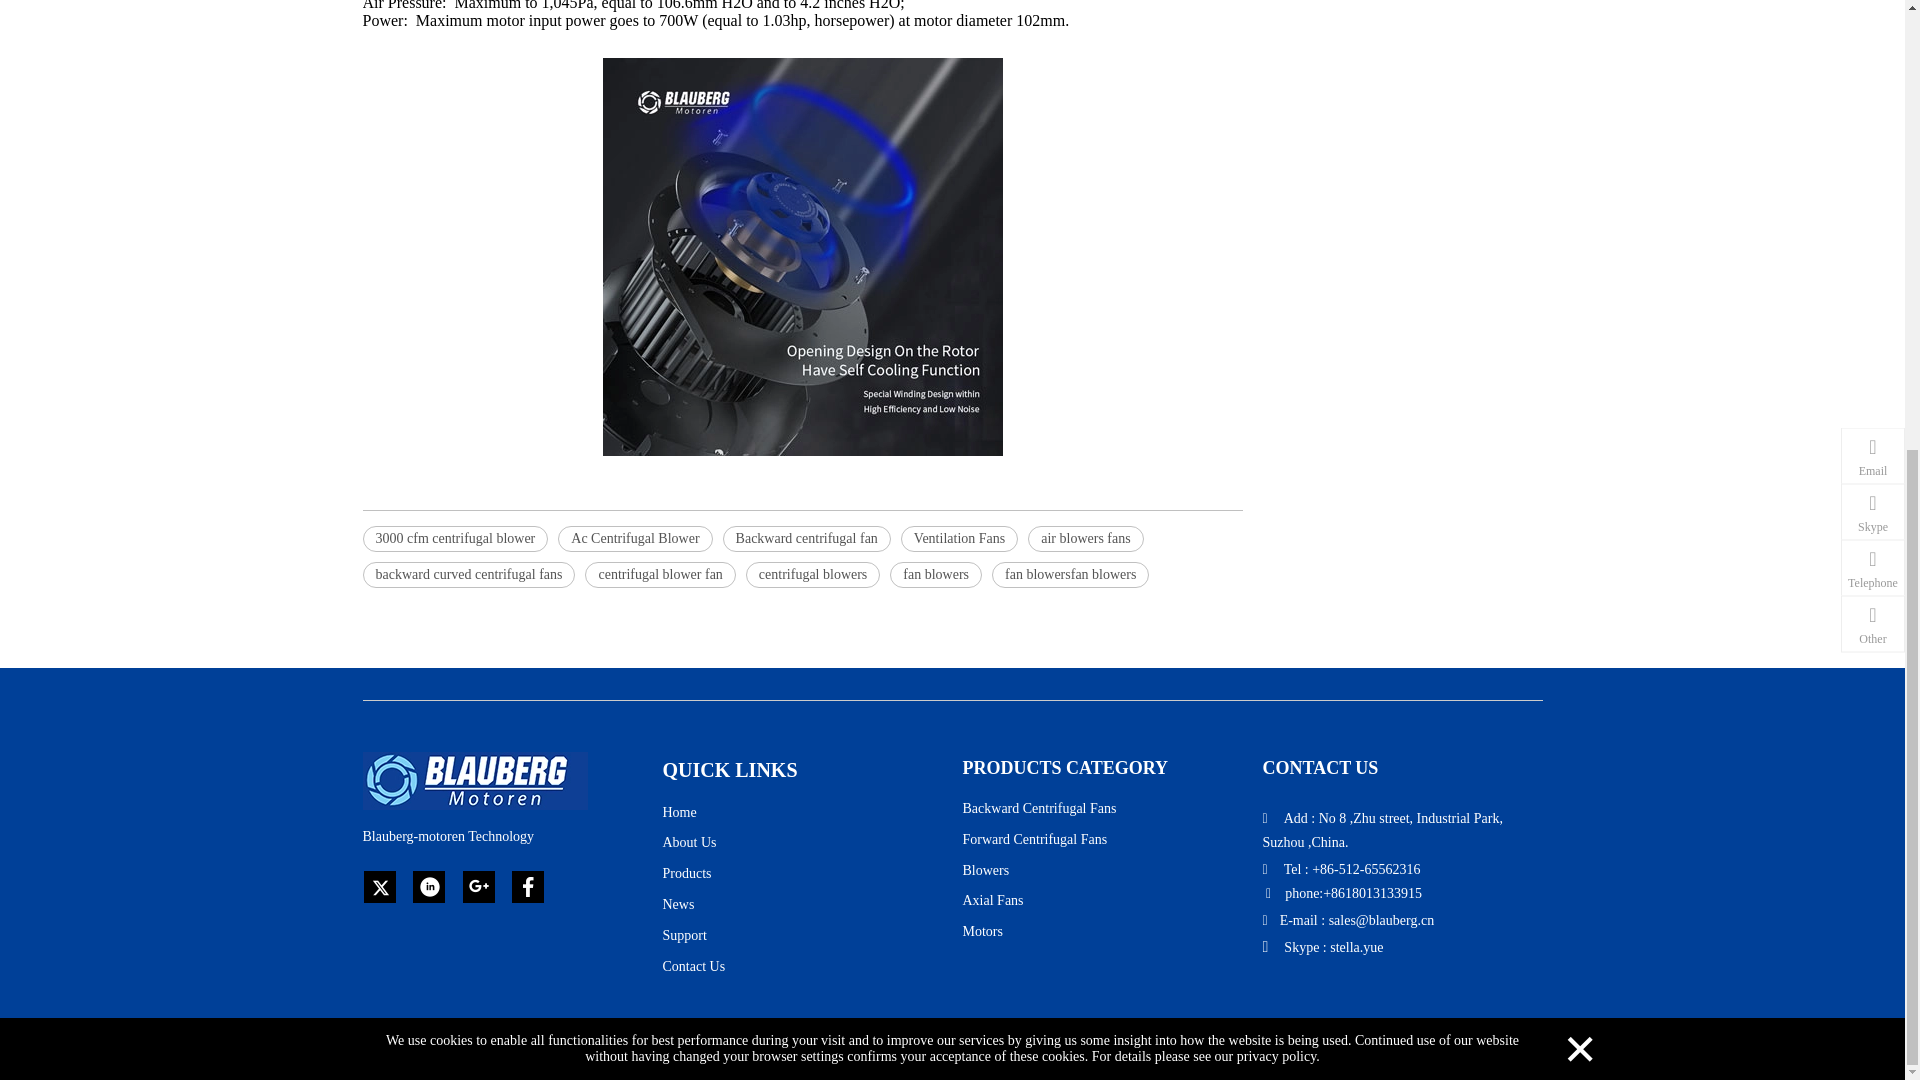  What do you see at coordinates (1070, 574) in the screenshot?
I see `fan blowersfan blowers` at bounding box center [1070, 574].